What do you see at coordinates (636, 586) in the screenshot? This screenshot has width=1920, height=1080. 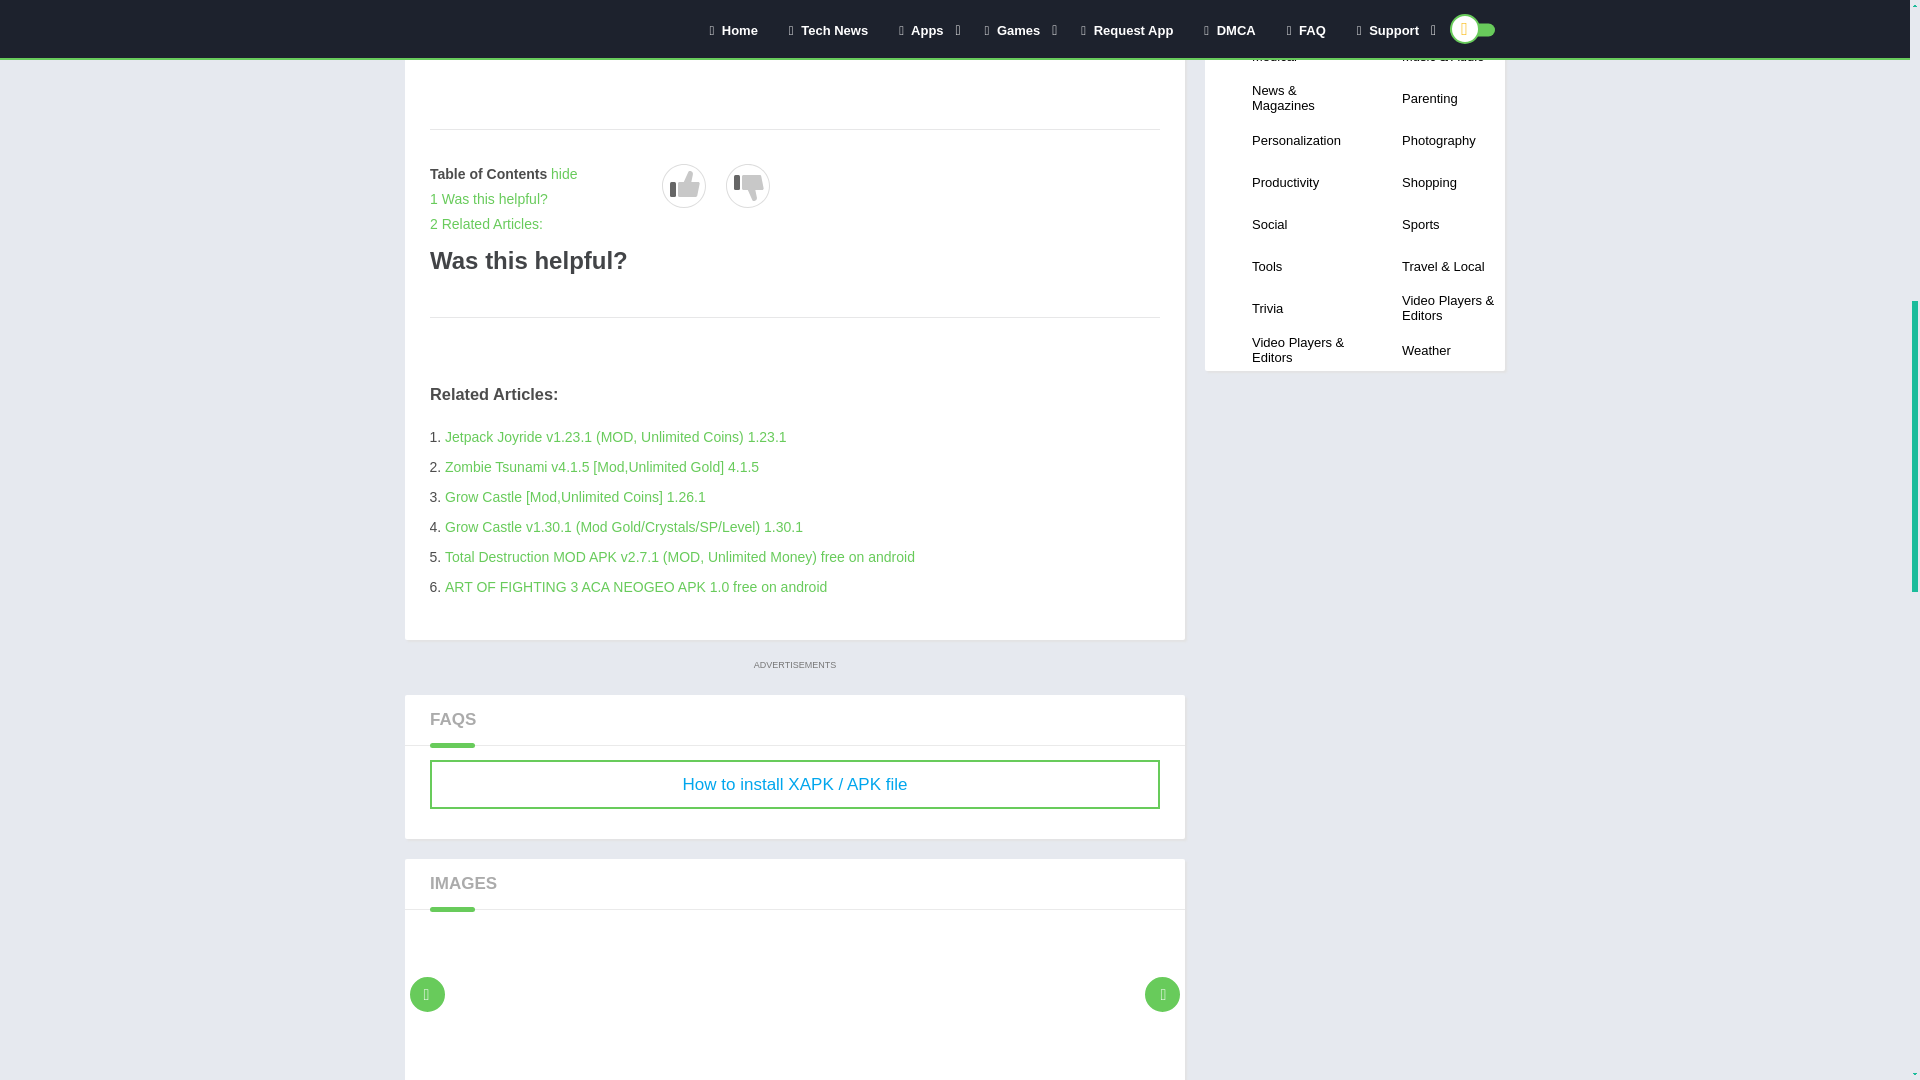 I see `ART OF FIGHTING 3 ACA NEOGEO APK 1.0 free on android` at bounding box center [636, 586].